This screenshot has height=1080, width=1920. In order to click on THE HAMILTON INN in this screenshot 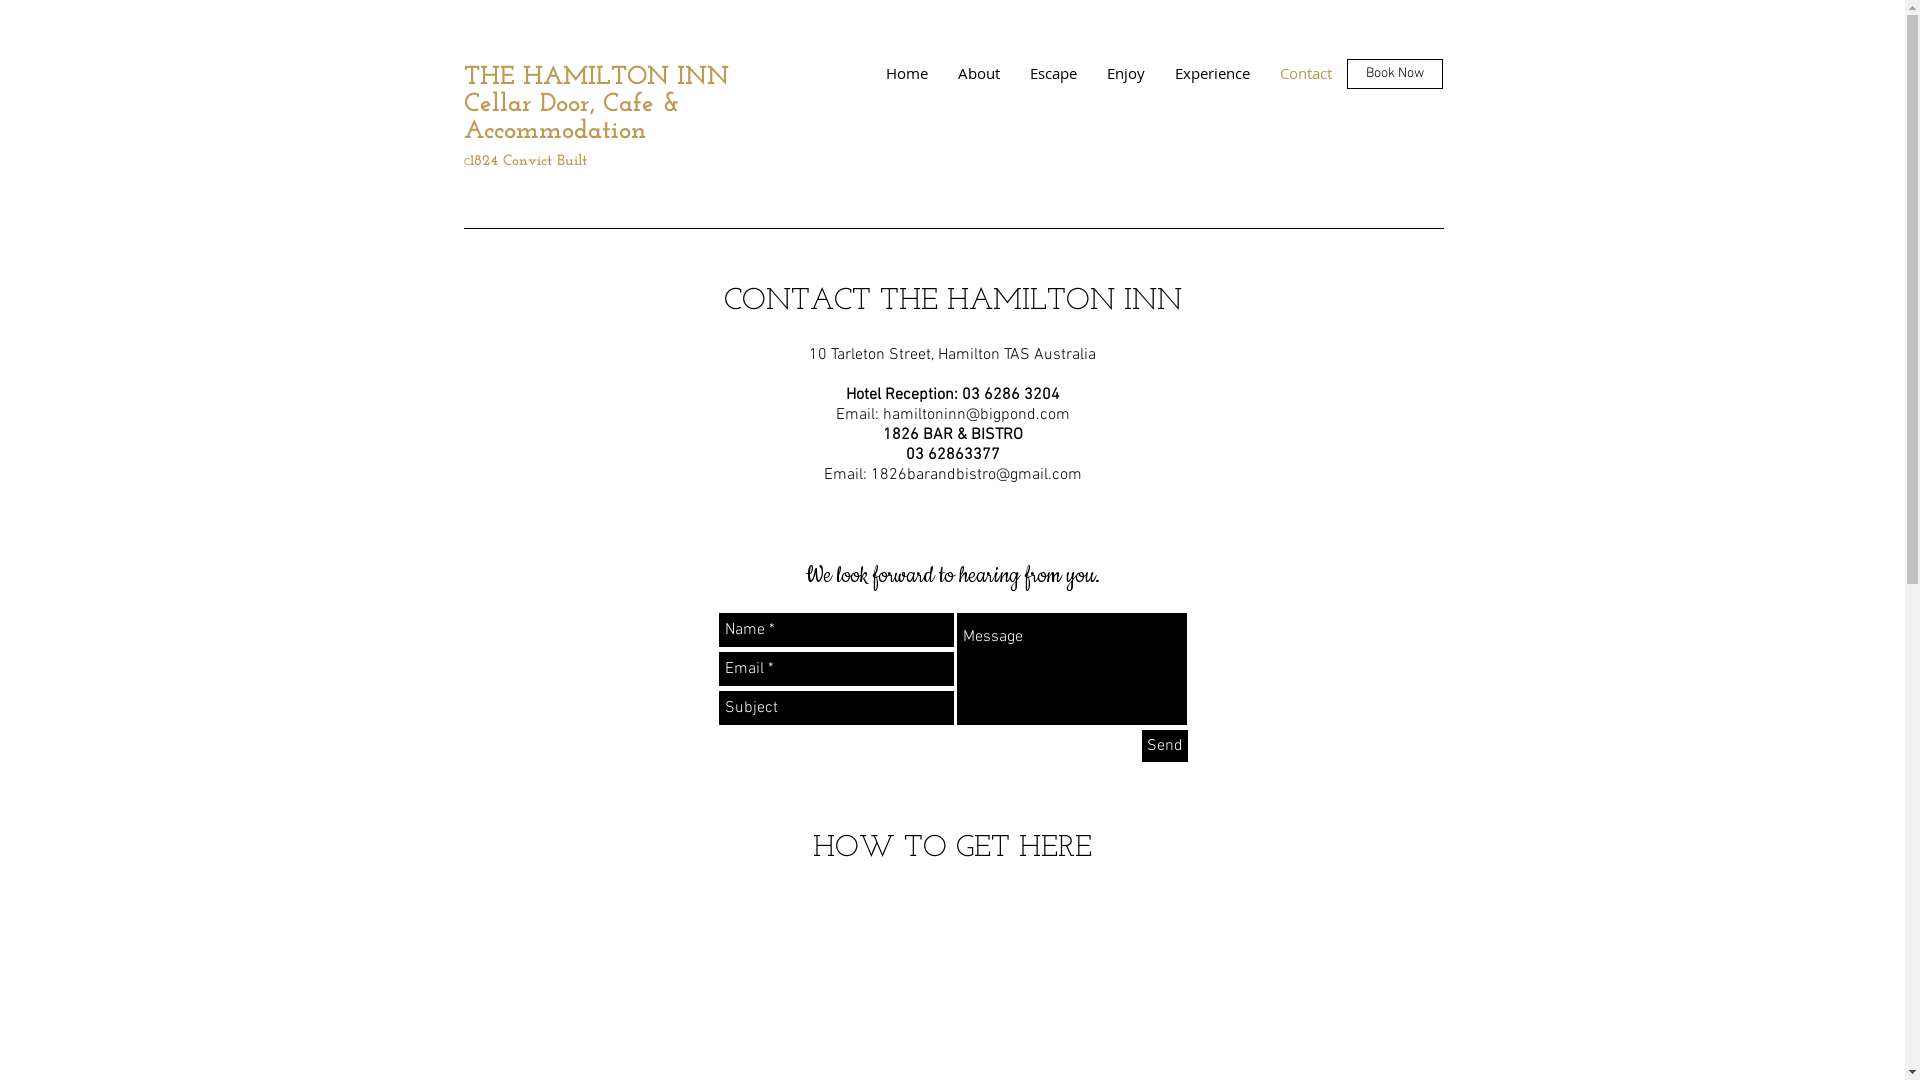, I will do `click(596, 78)`.